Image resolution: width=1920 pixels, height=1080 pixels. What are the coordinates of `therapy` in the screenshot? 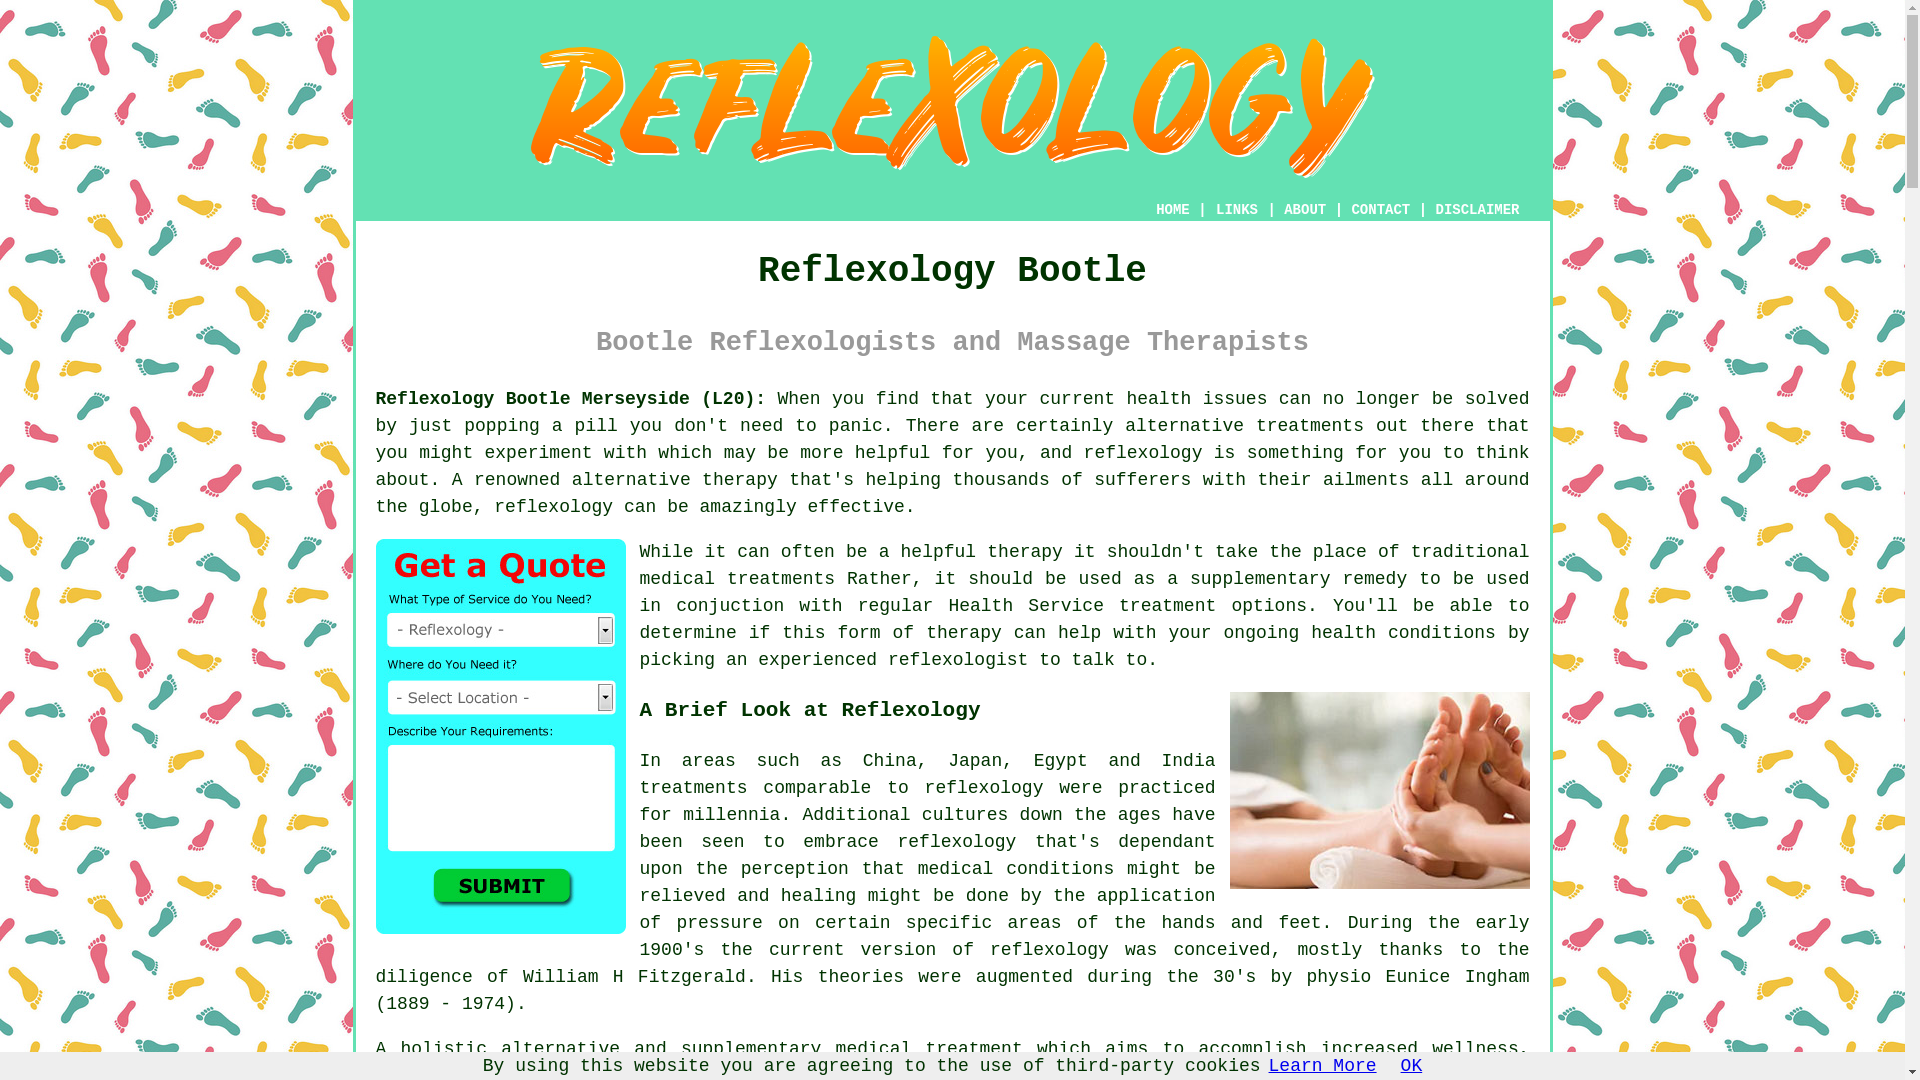 It's located at (1024, 552).